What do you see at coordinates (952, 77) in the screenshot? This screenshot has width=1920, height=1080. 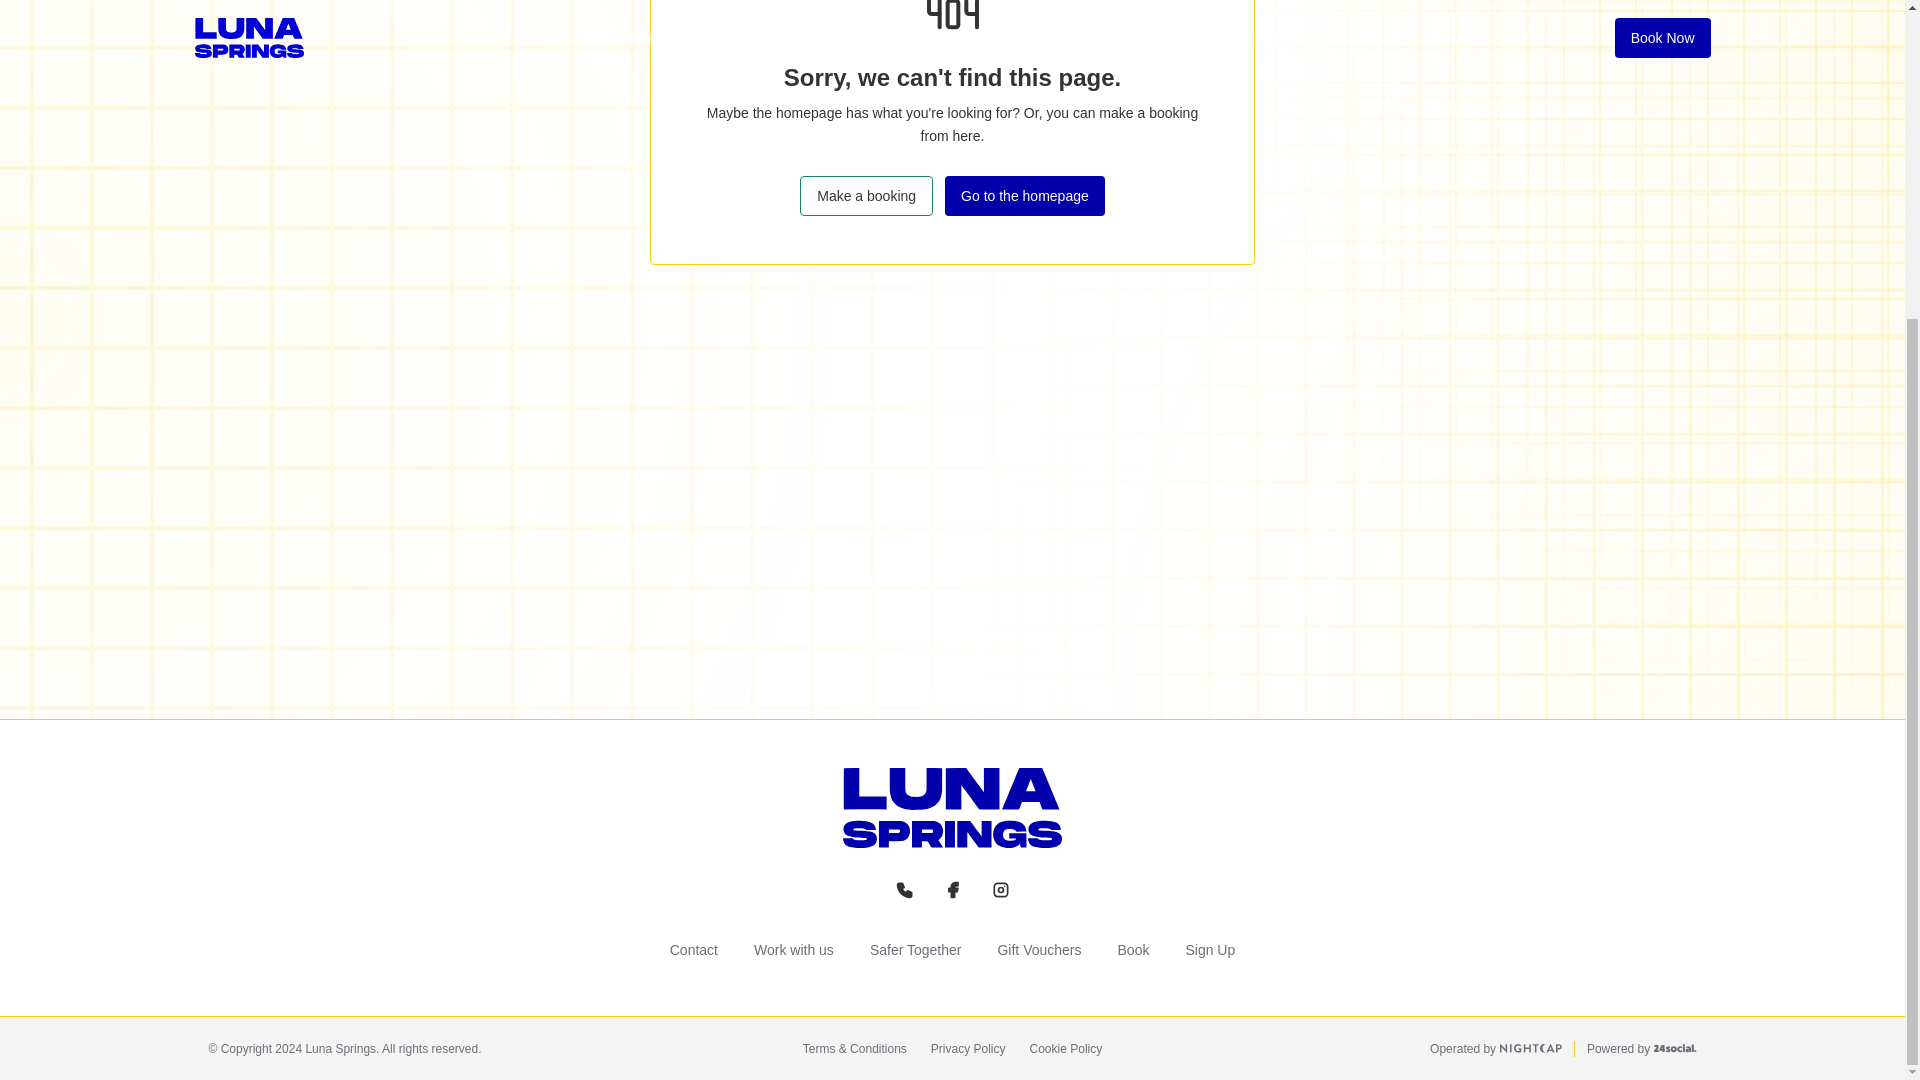 I see `Sorry, we can't find this page.` at bounding box center [952, 77].